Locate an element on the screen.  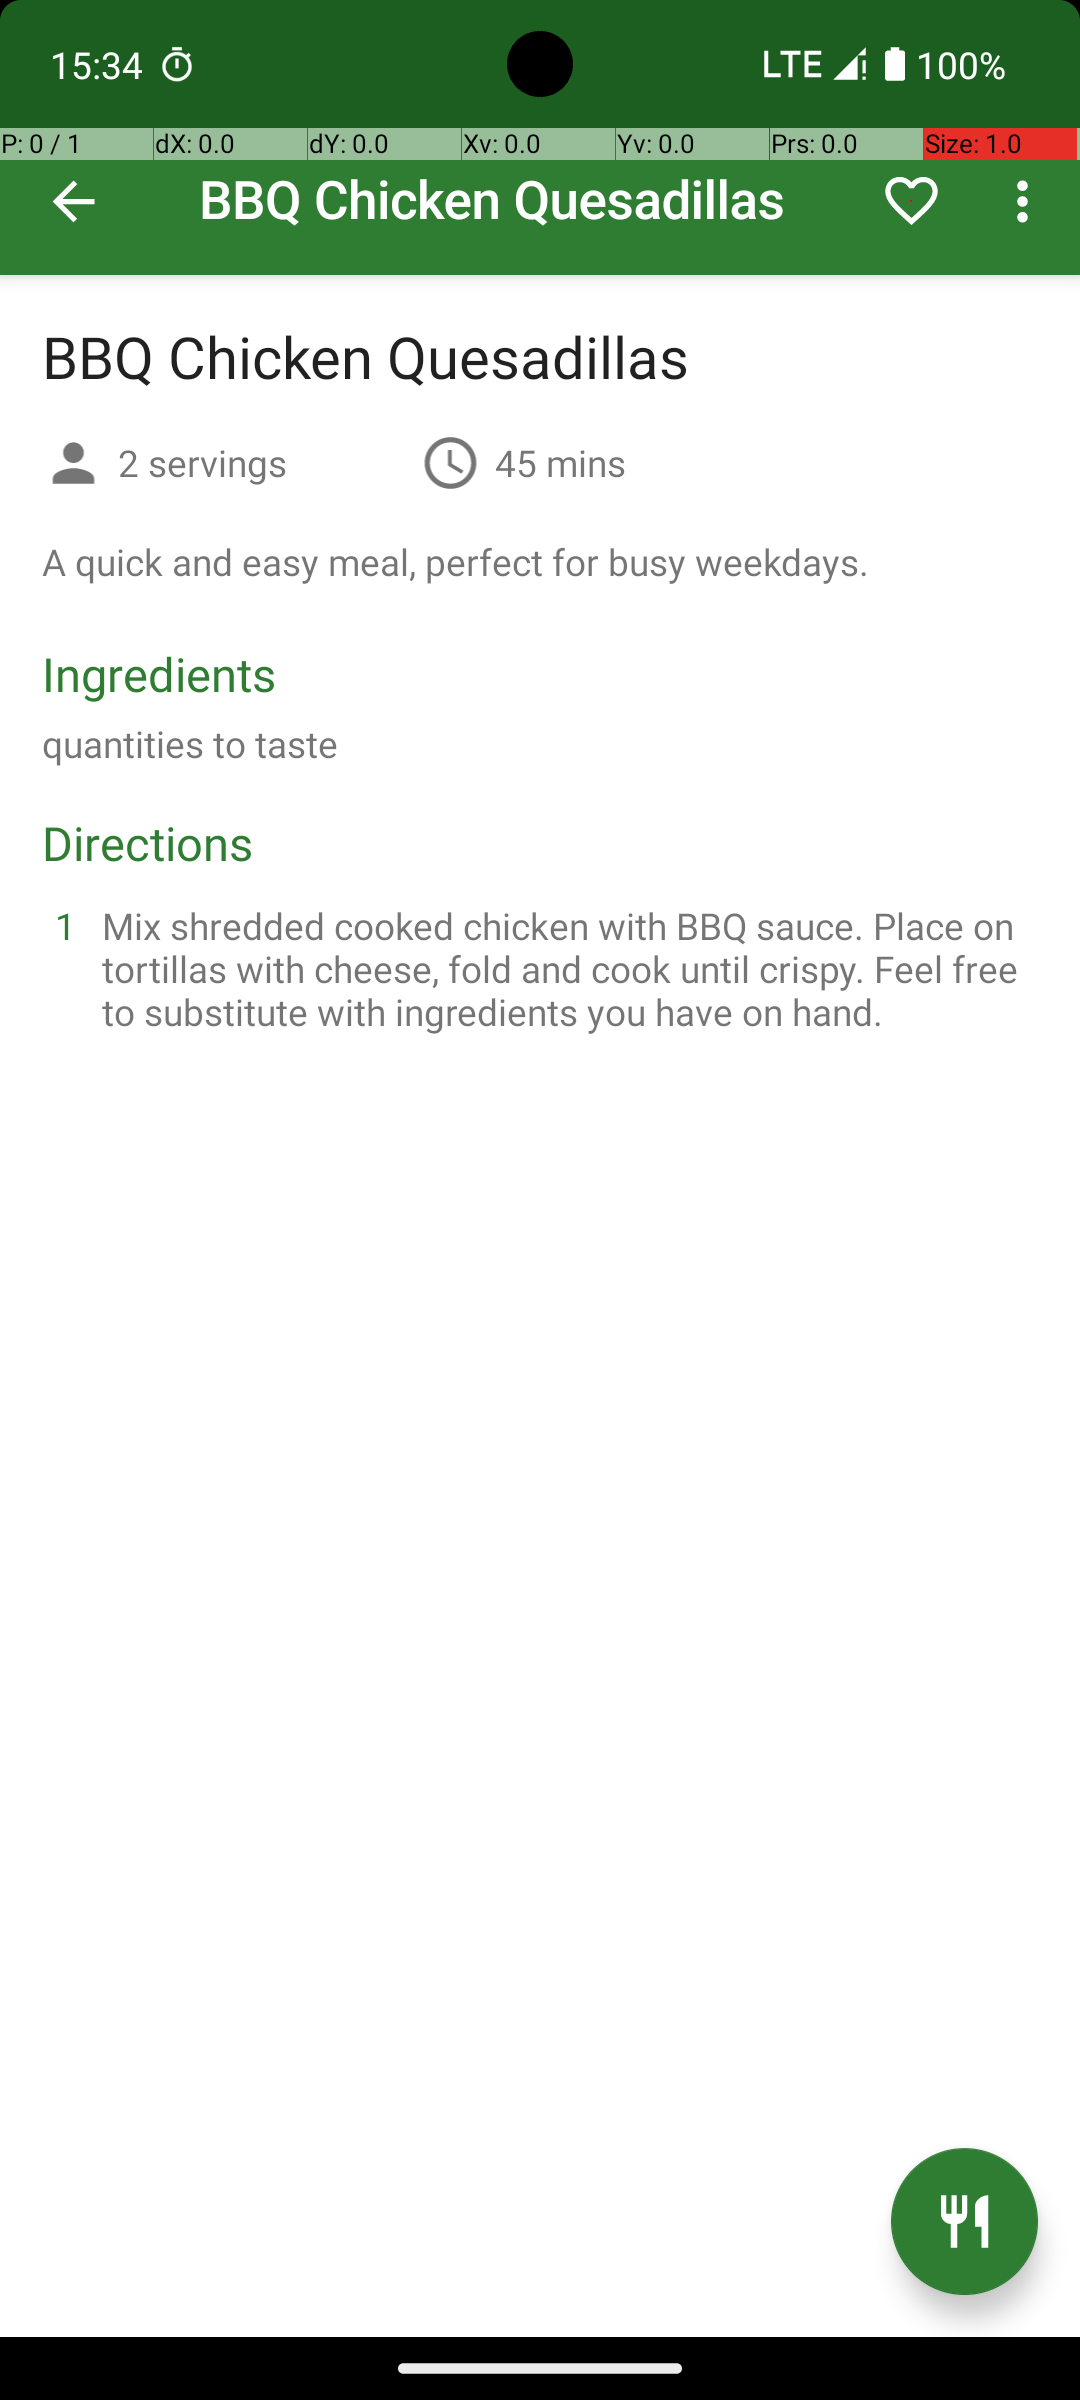
Mix shredded cooked chicken with BBQ sauce. Place on tortillas with cheese, fold and cook until crispy. Feel free to substitute with ingredients you have on hand. is located at coordinates (564, 968).